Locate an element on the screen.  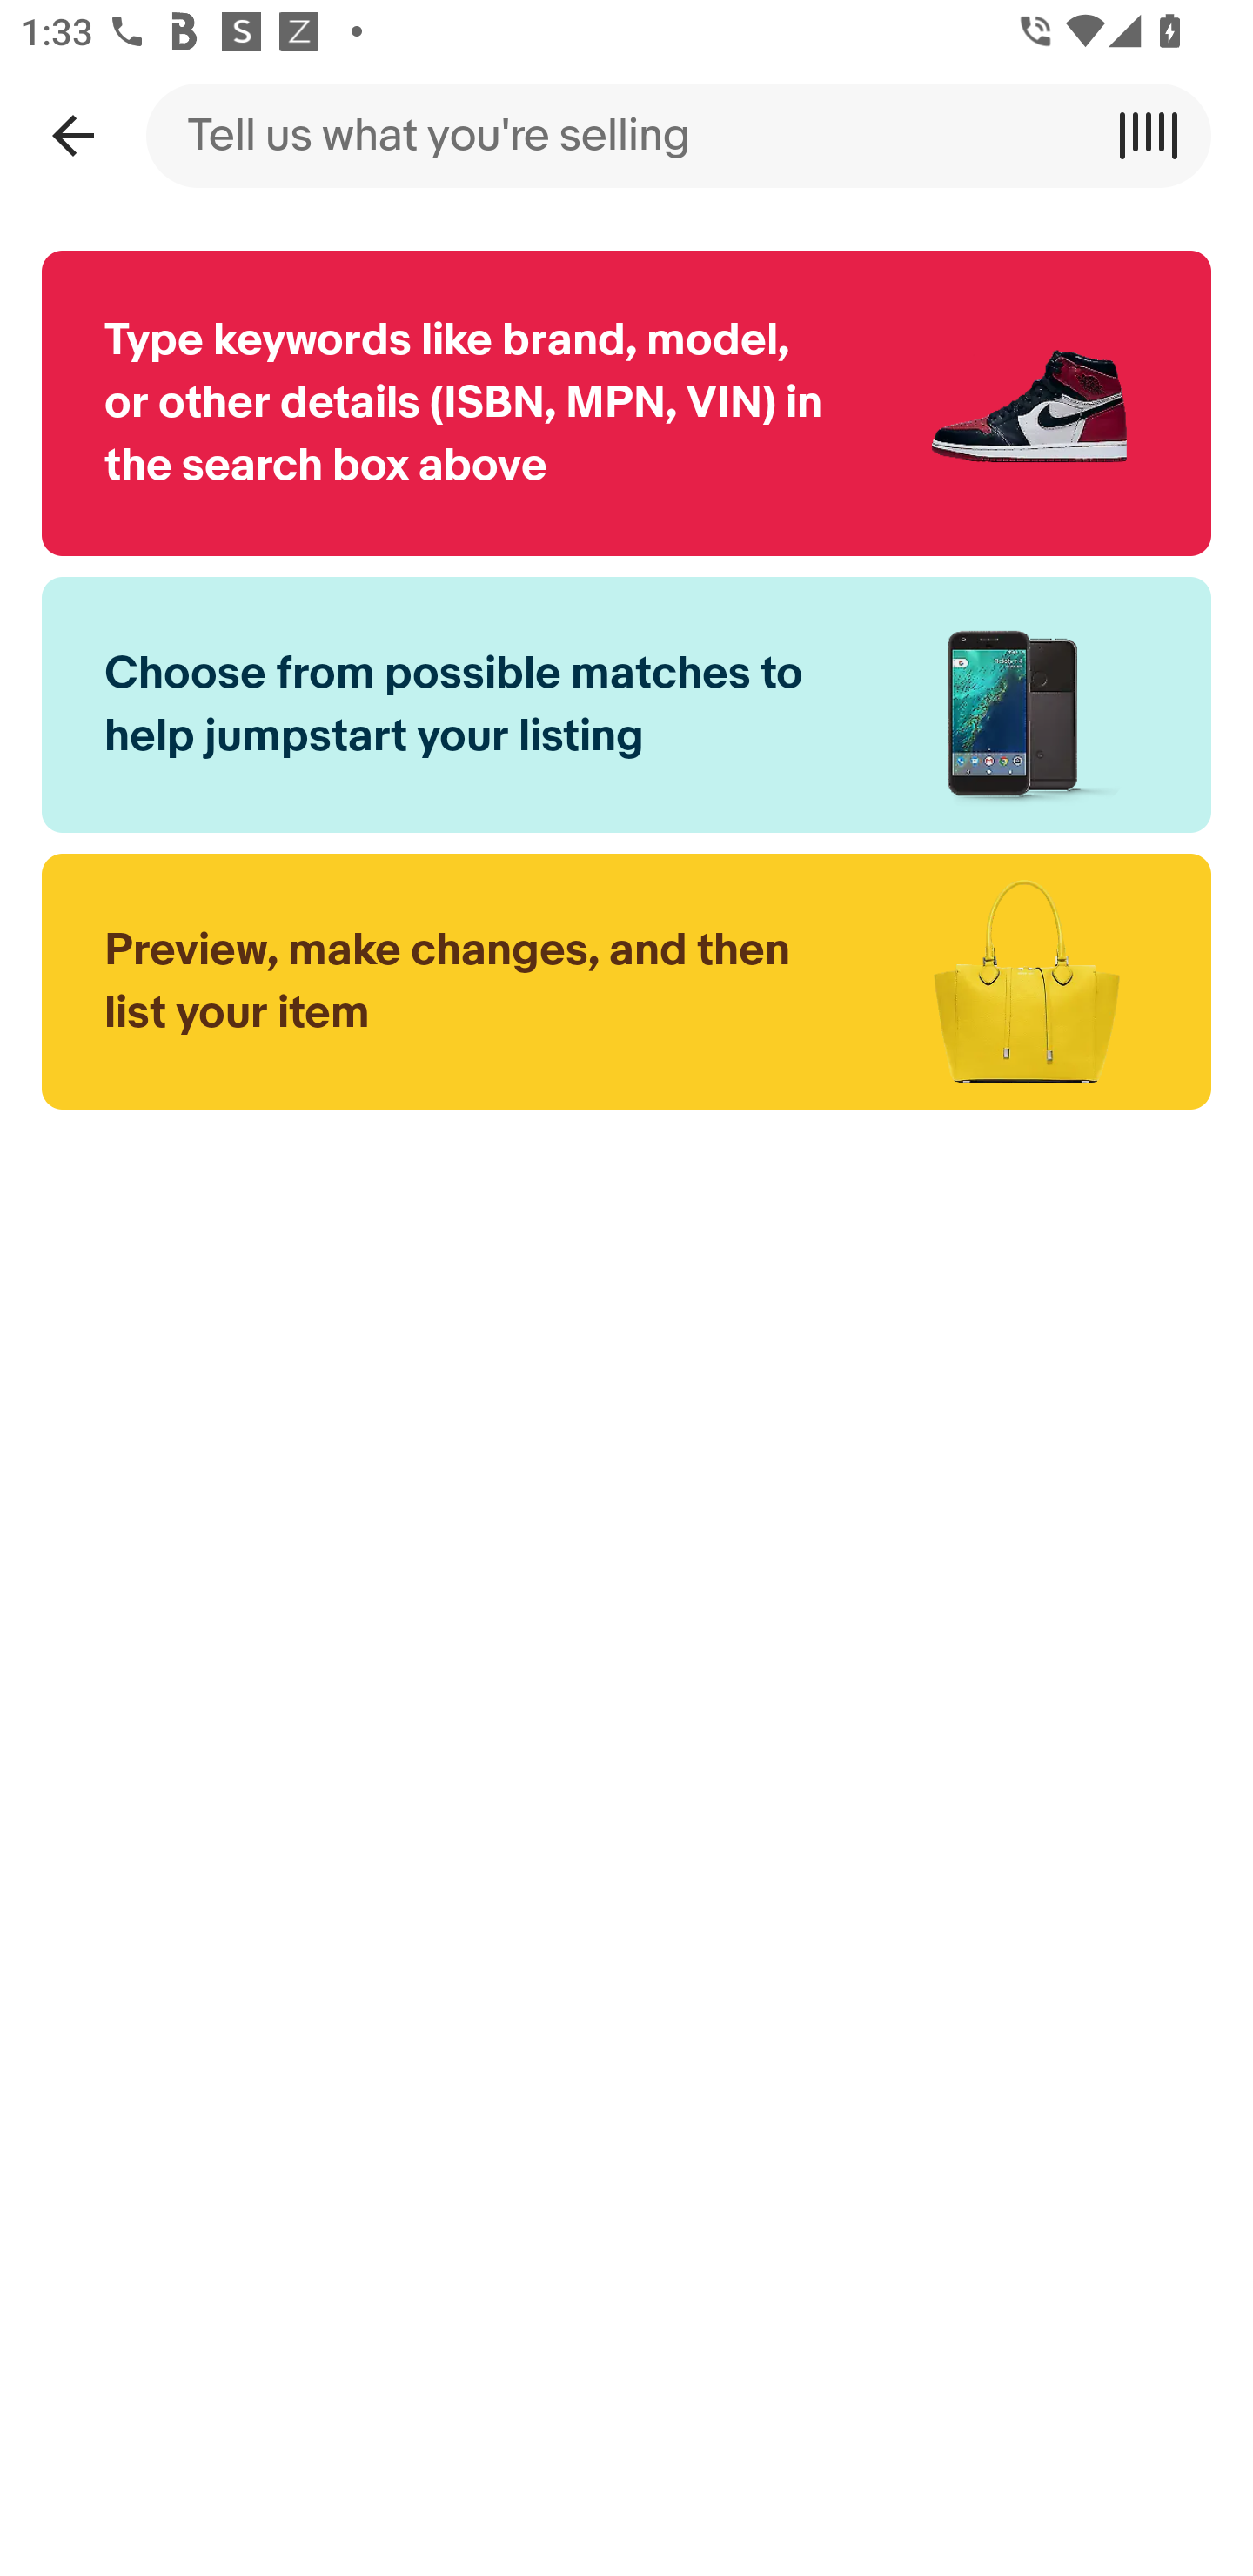
Navigate up is located at coordinates (72, 135).